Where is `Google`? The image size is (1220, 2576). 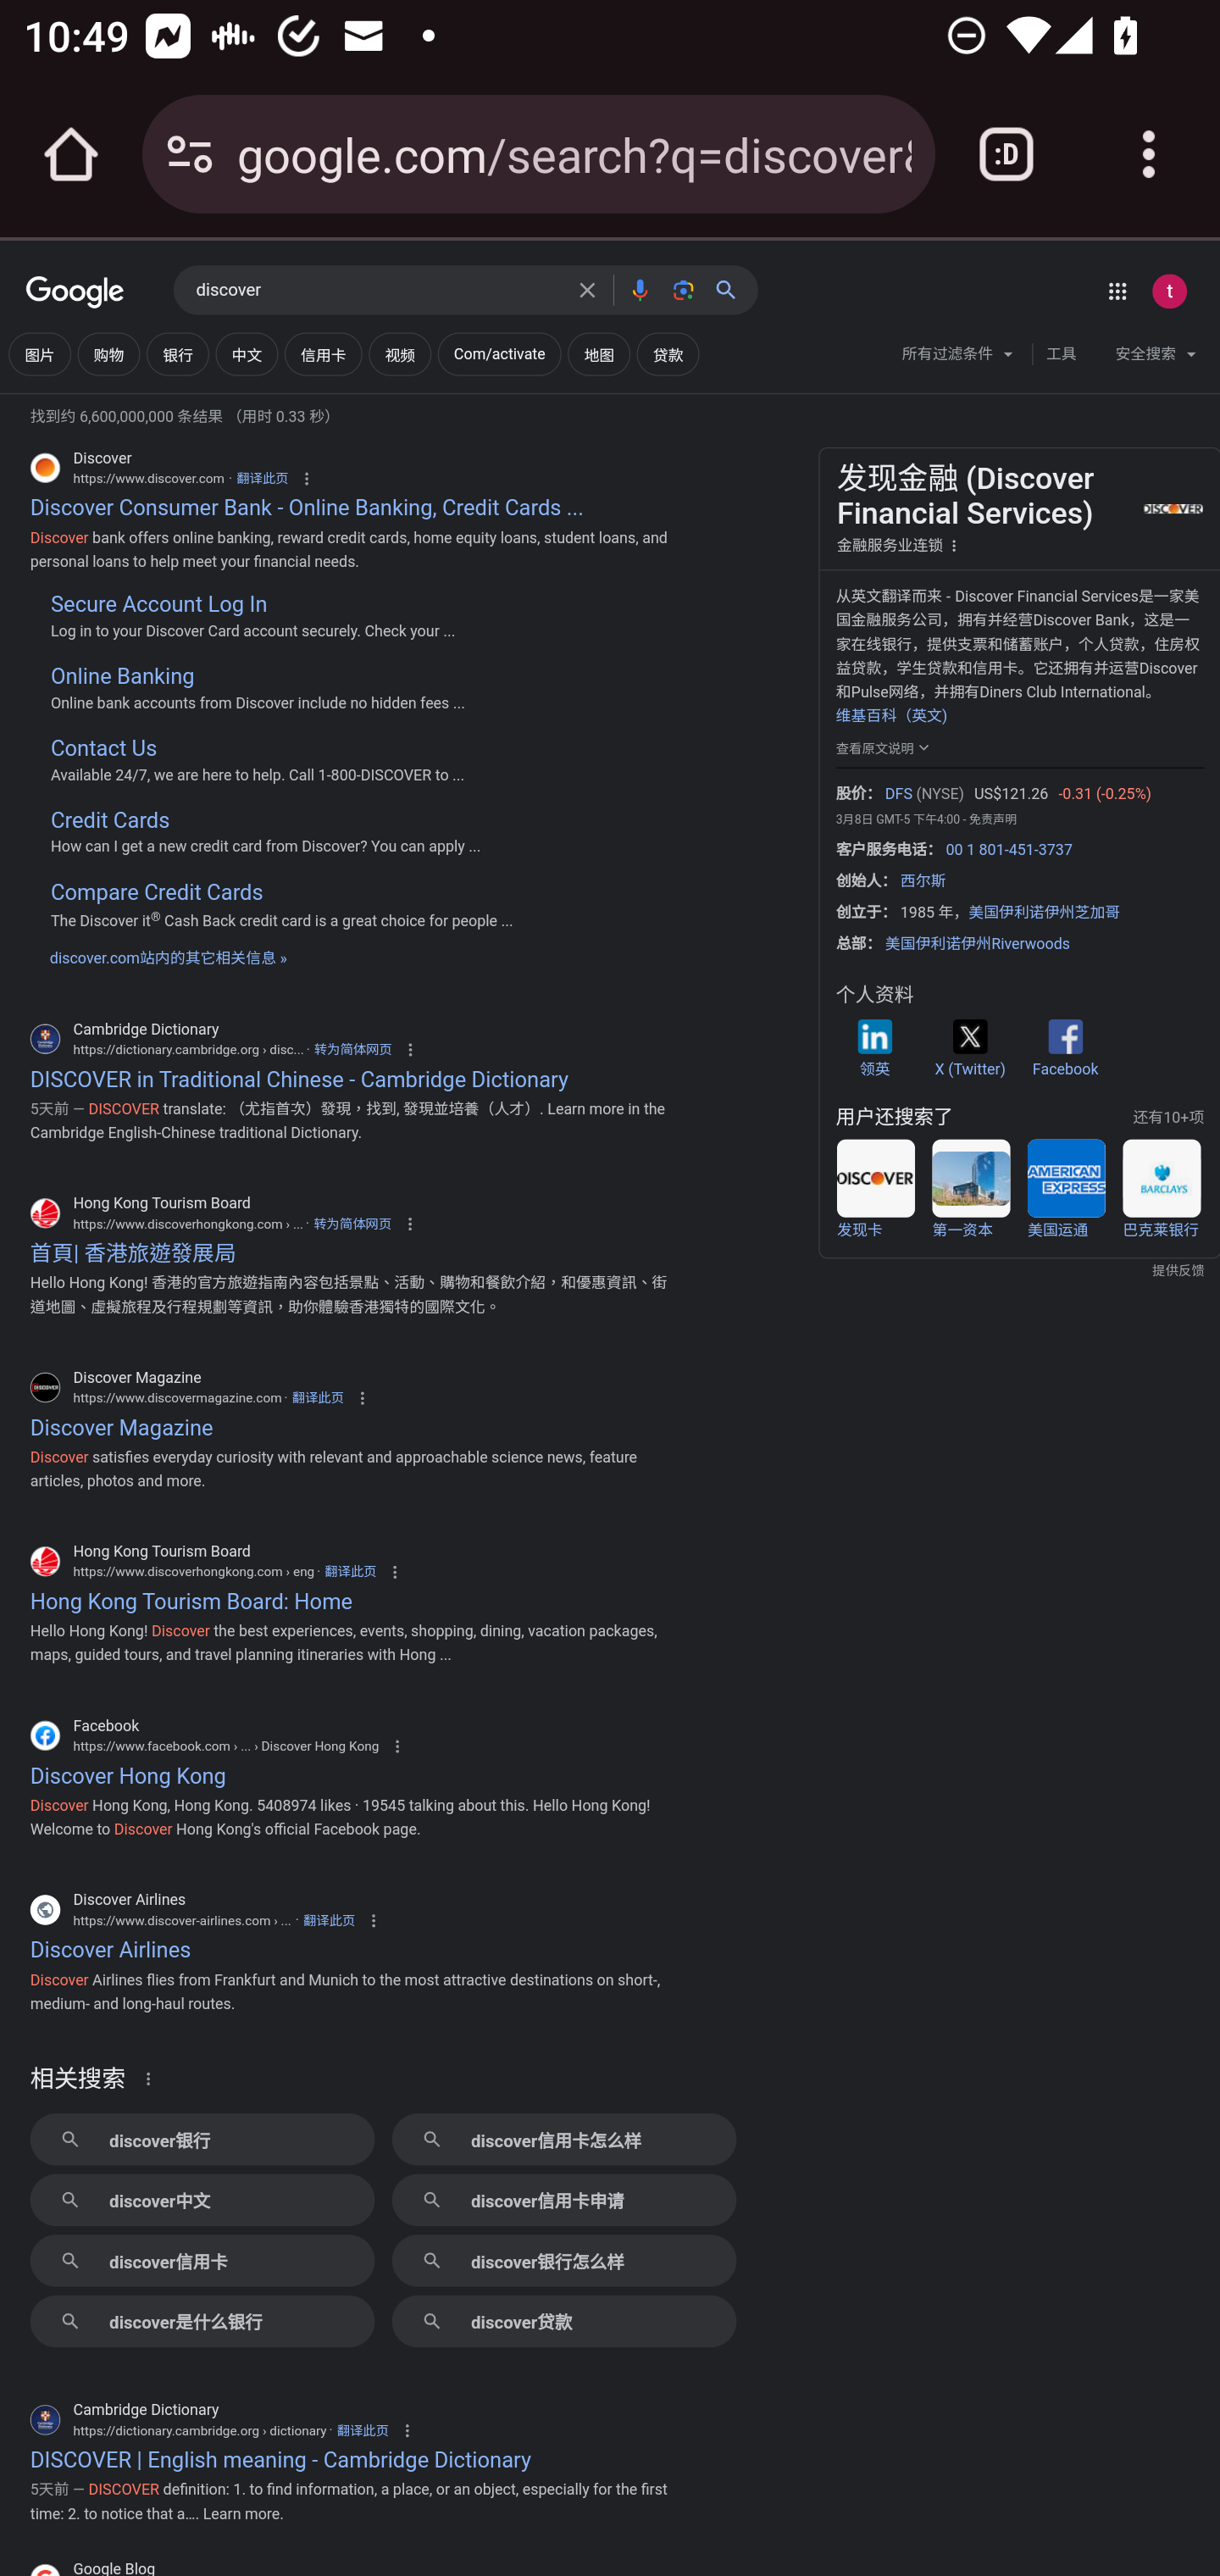
Google is located at coordinates (75, 293).